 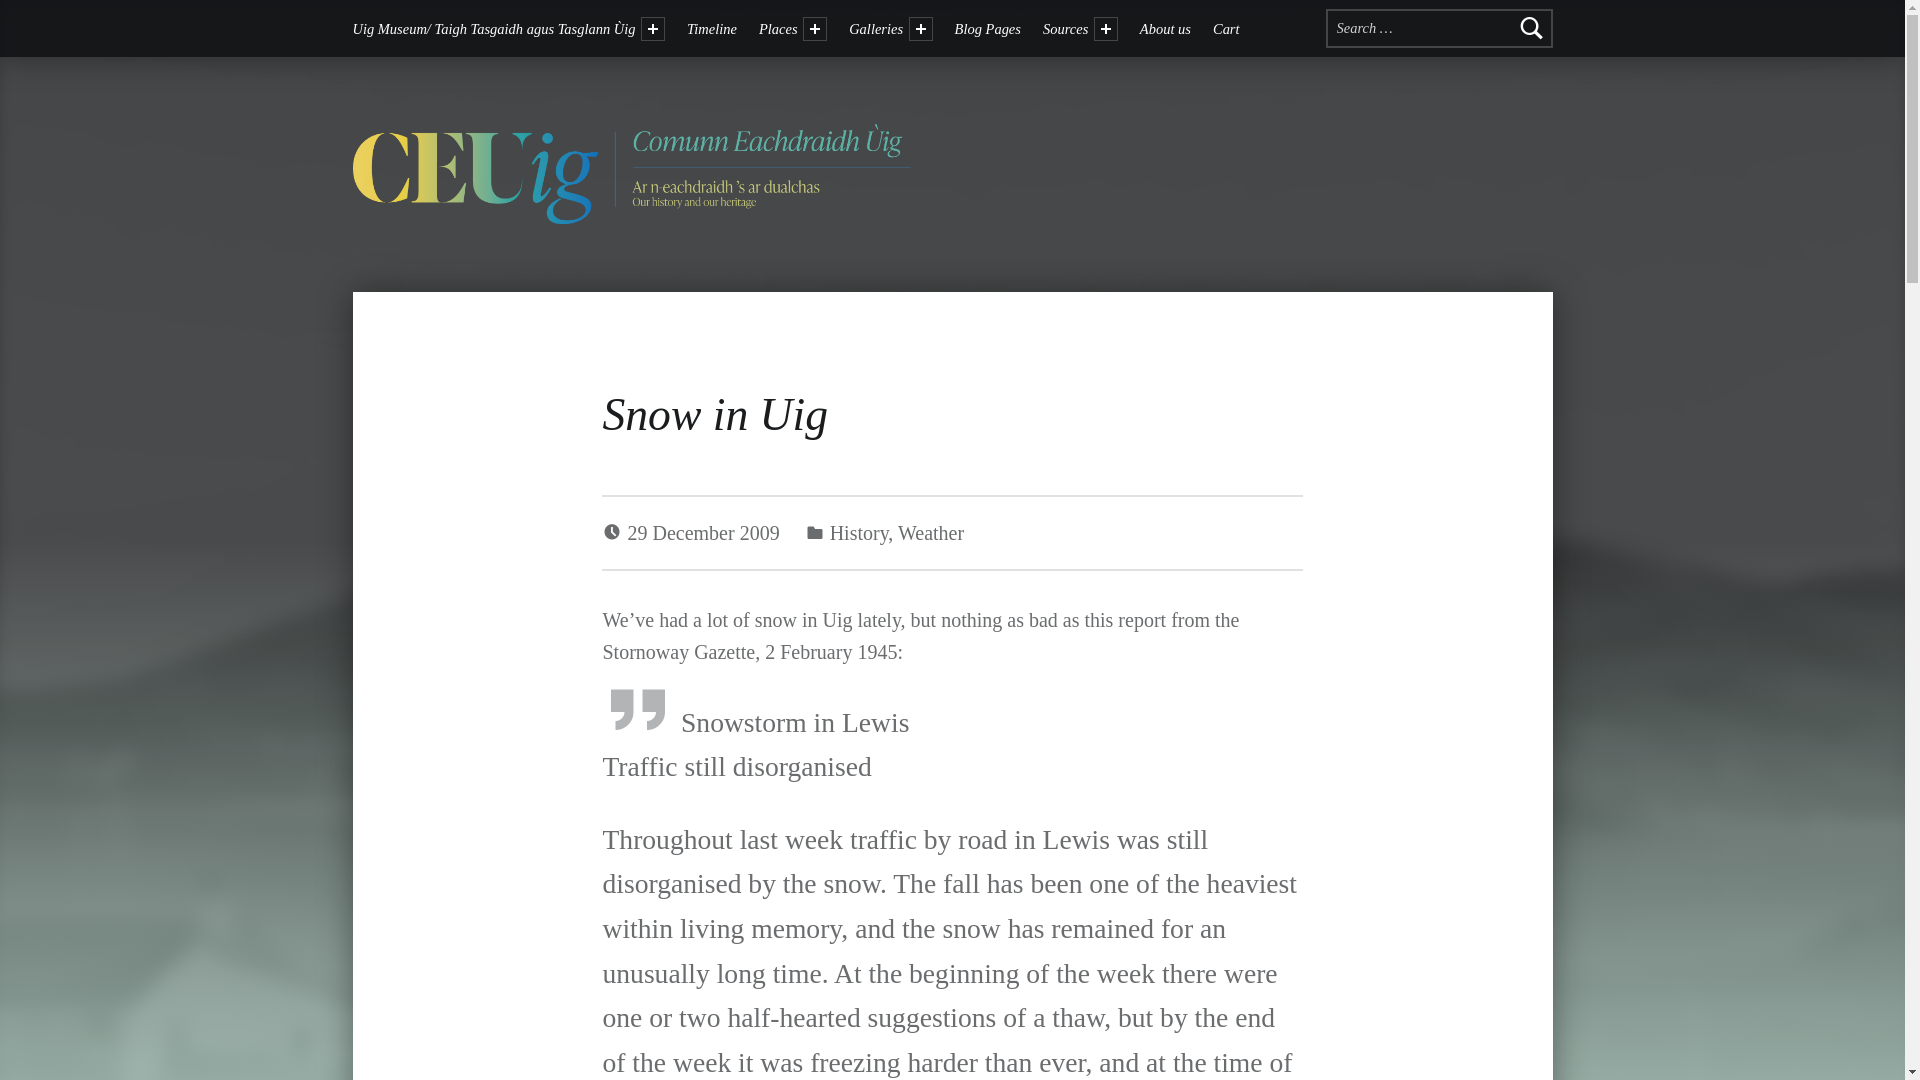 I want to click on Posted on: 29 December 2009, so click(x=705, y=532).